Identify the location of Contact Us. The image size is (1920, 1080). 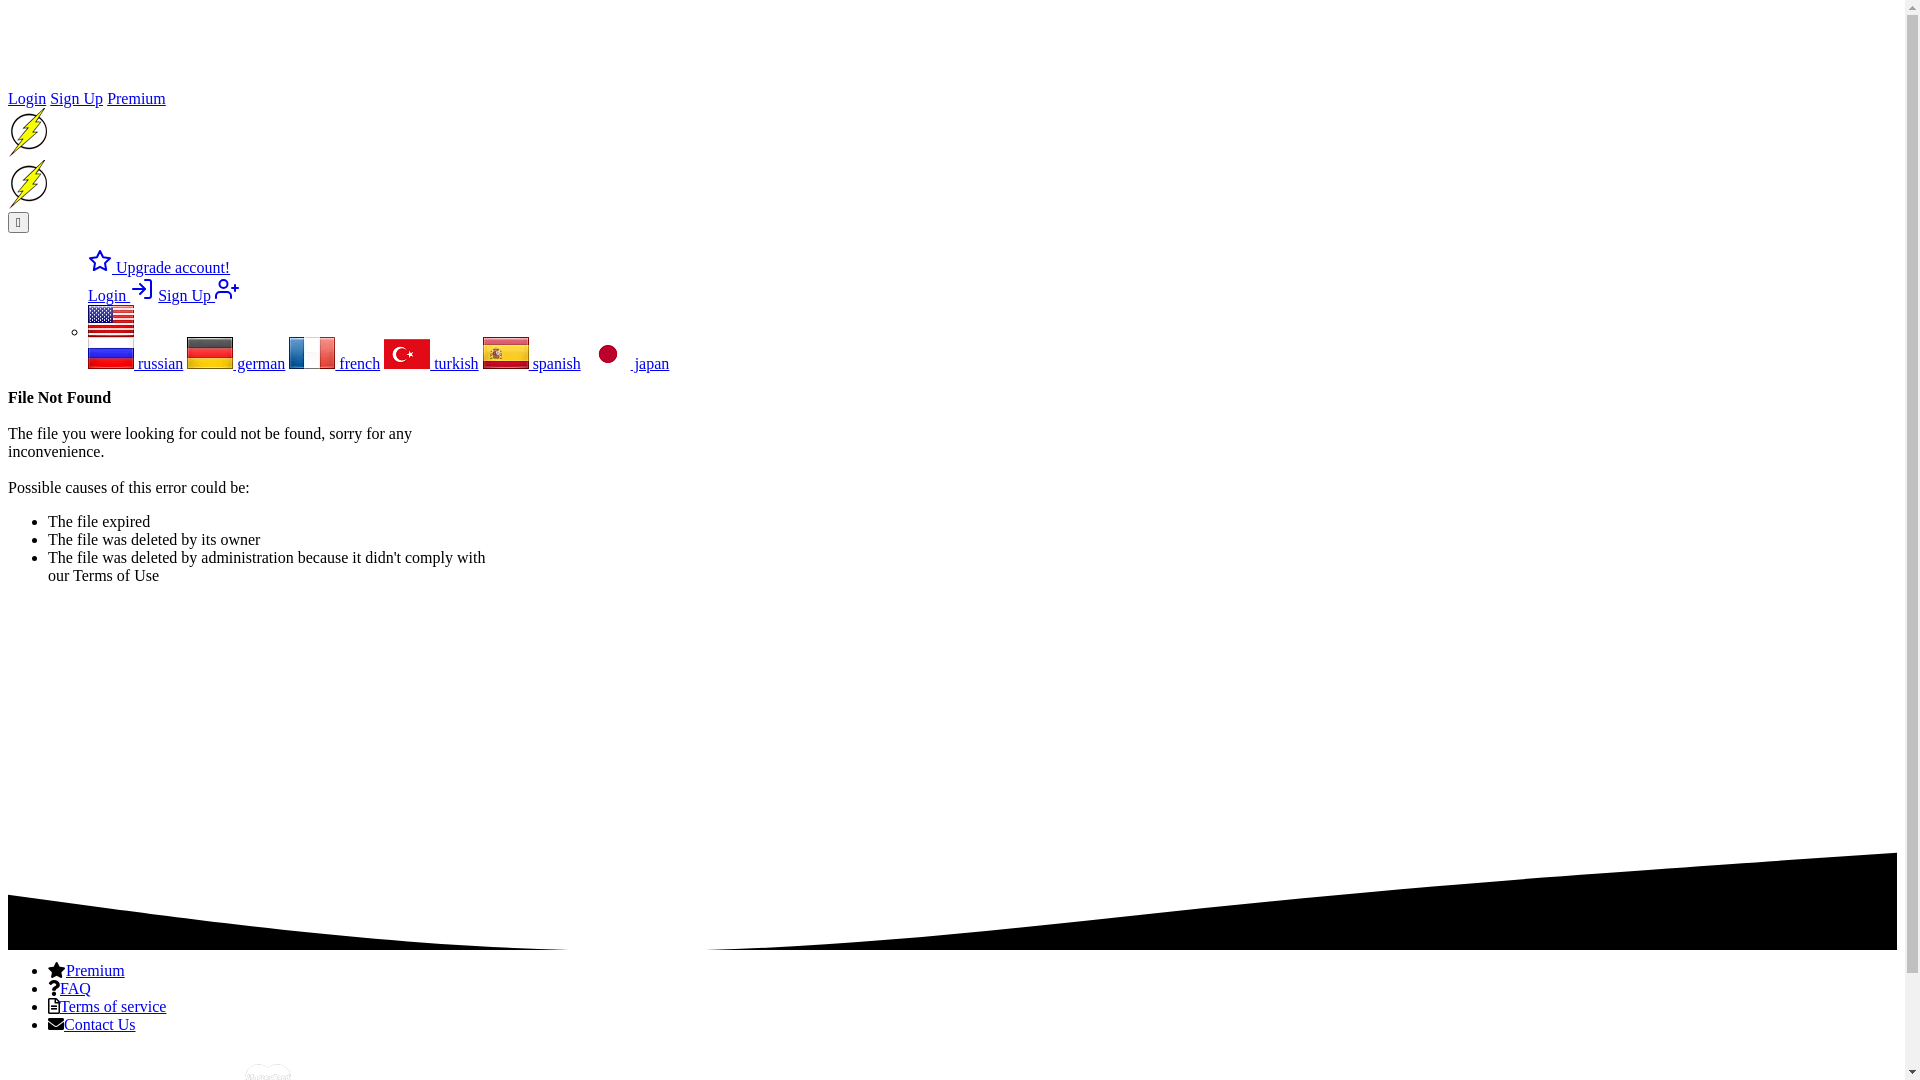
(100, 1024).